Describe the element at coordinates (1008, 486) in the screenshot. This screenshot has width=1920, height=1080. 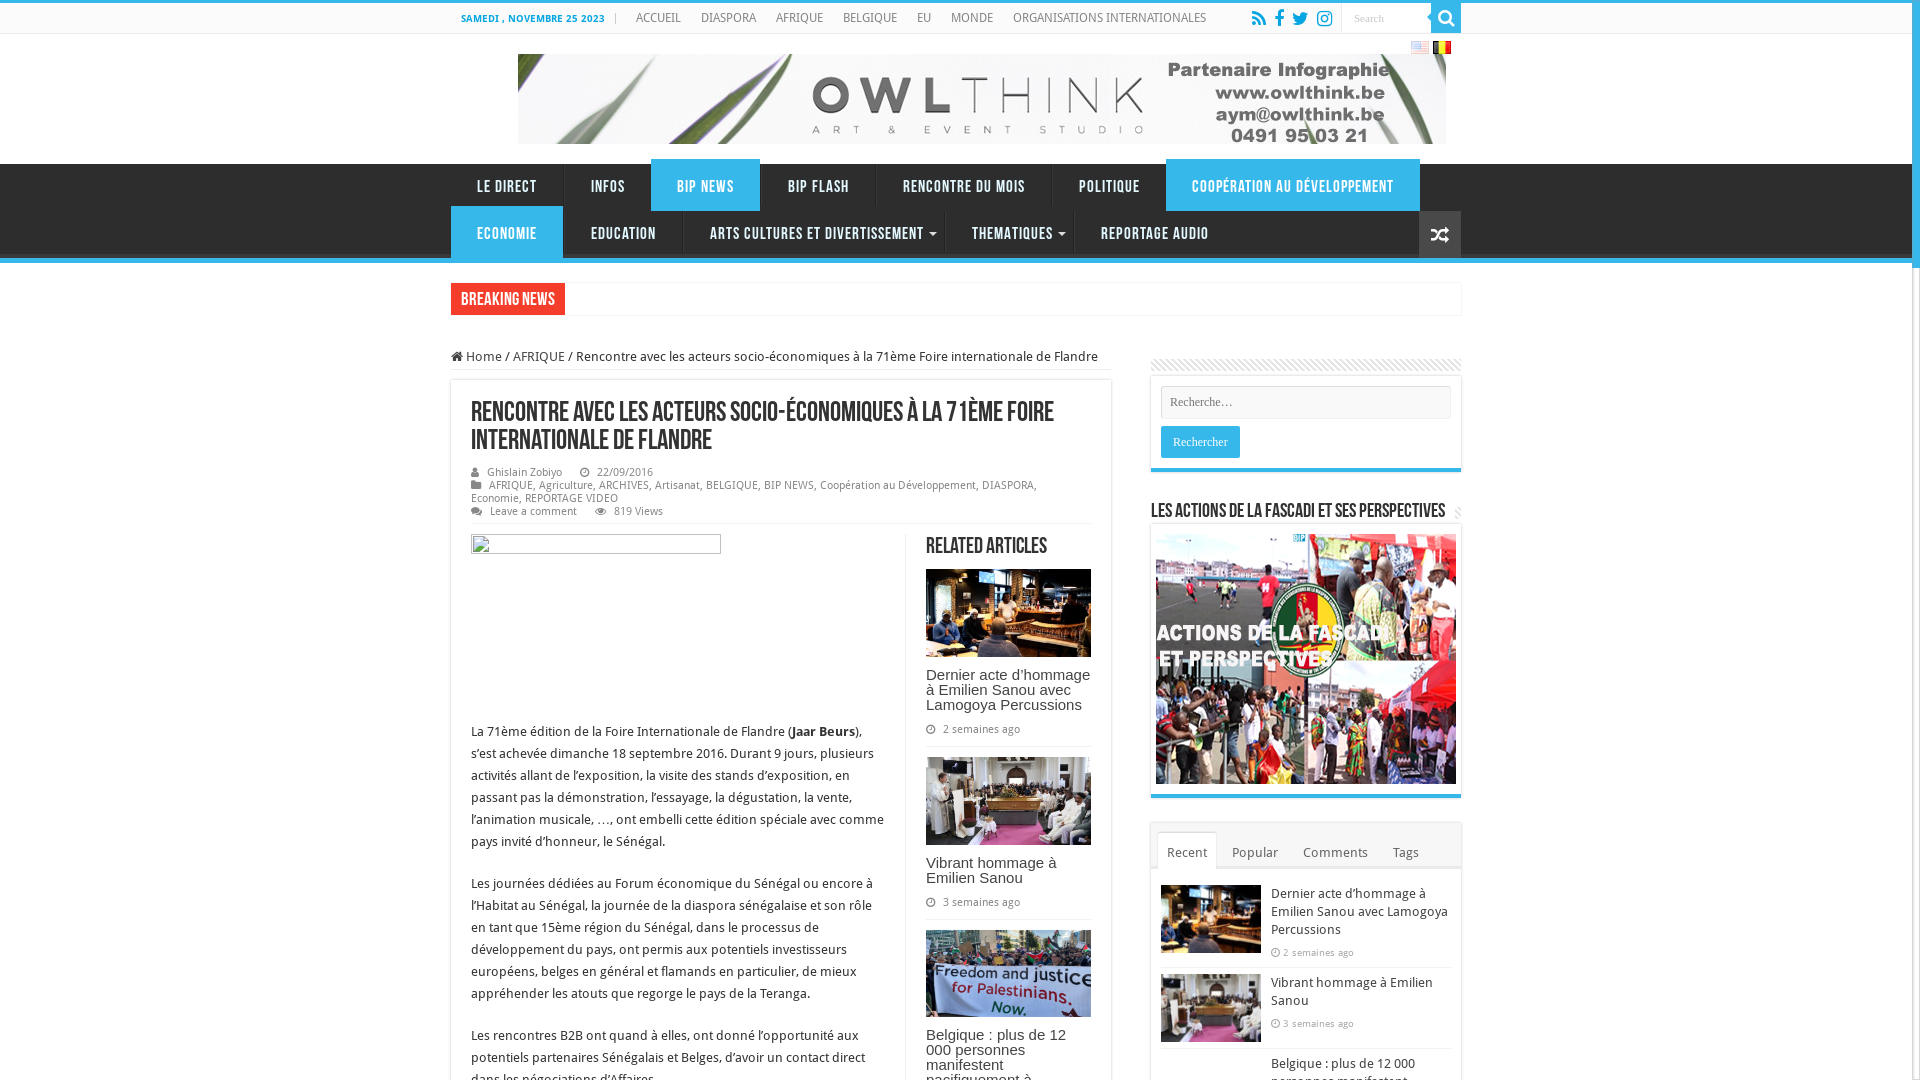
I see `DIASPORA` at that location.